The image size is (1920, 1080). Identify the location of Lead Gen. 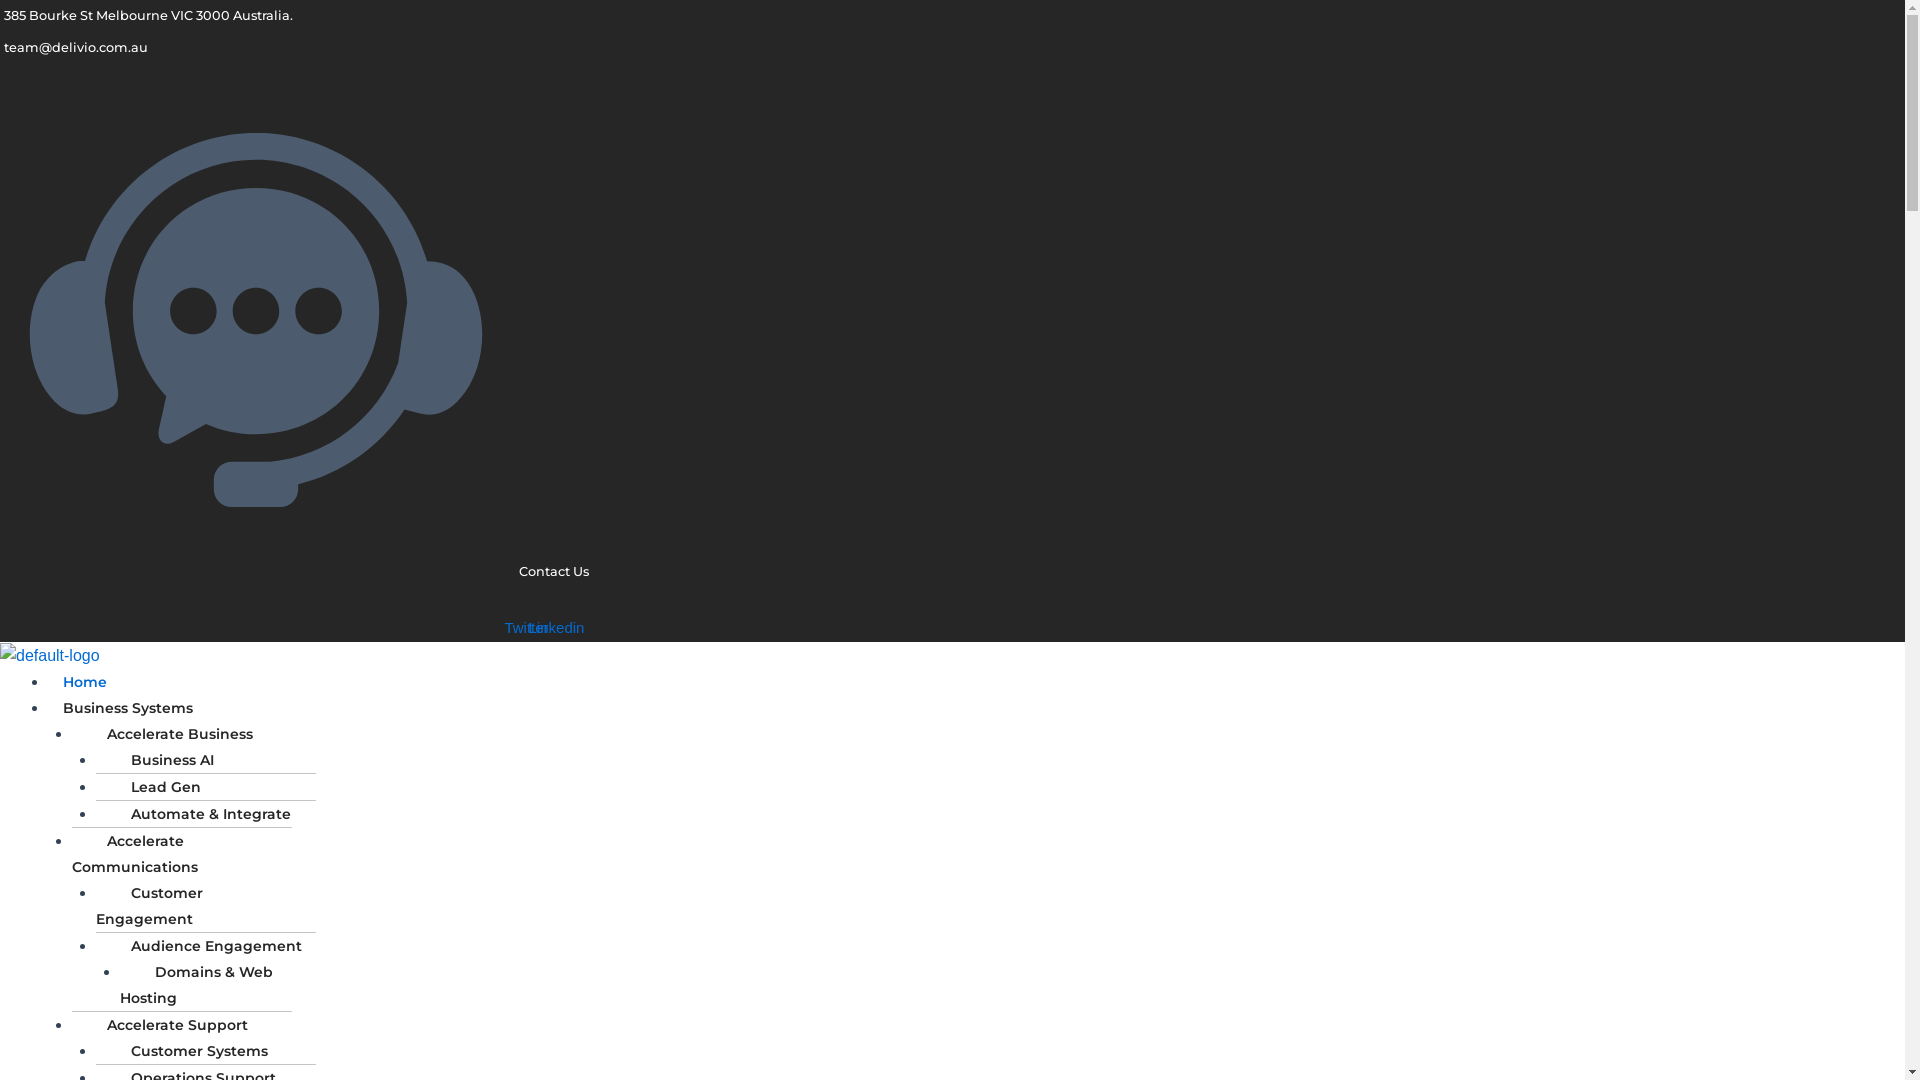
(156, 787).